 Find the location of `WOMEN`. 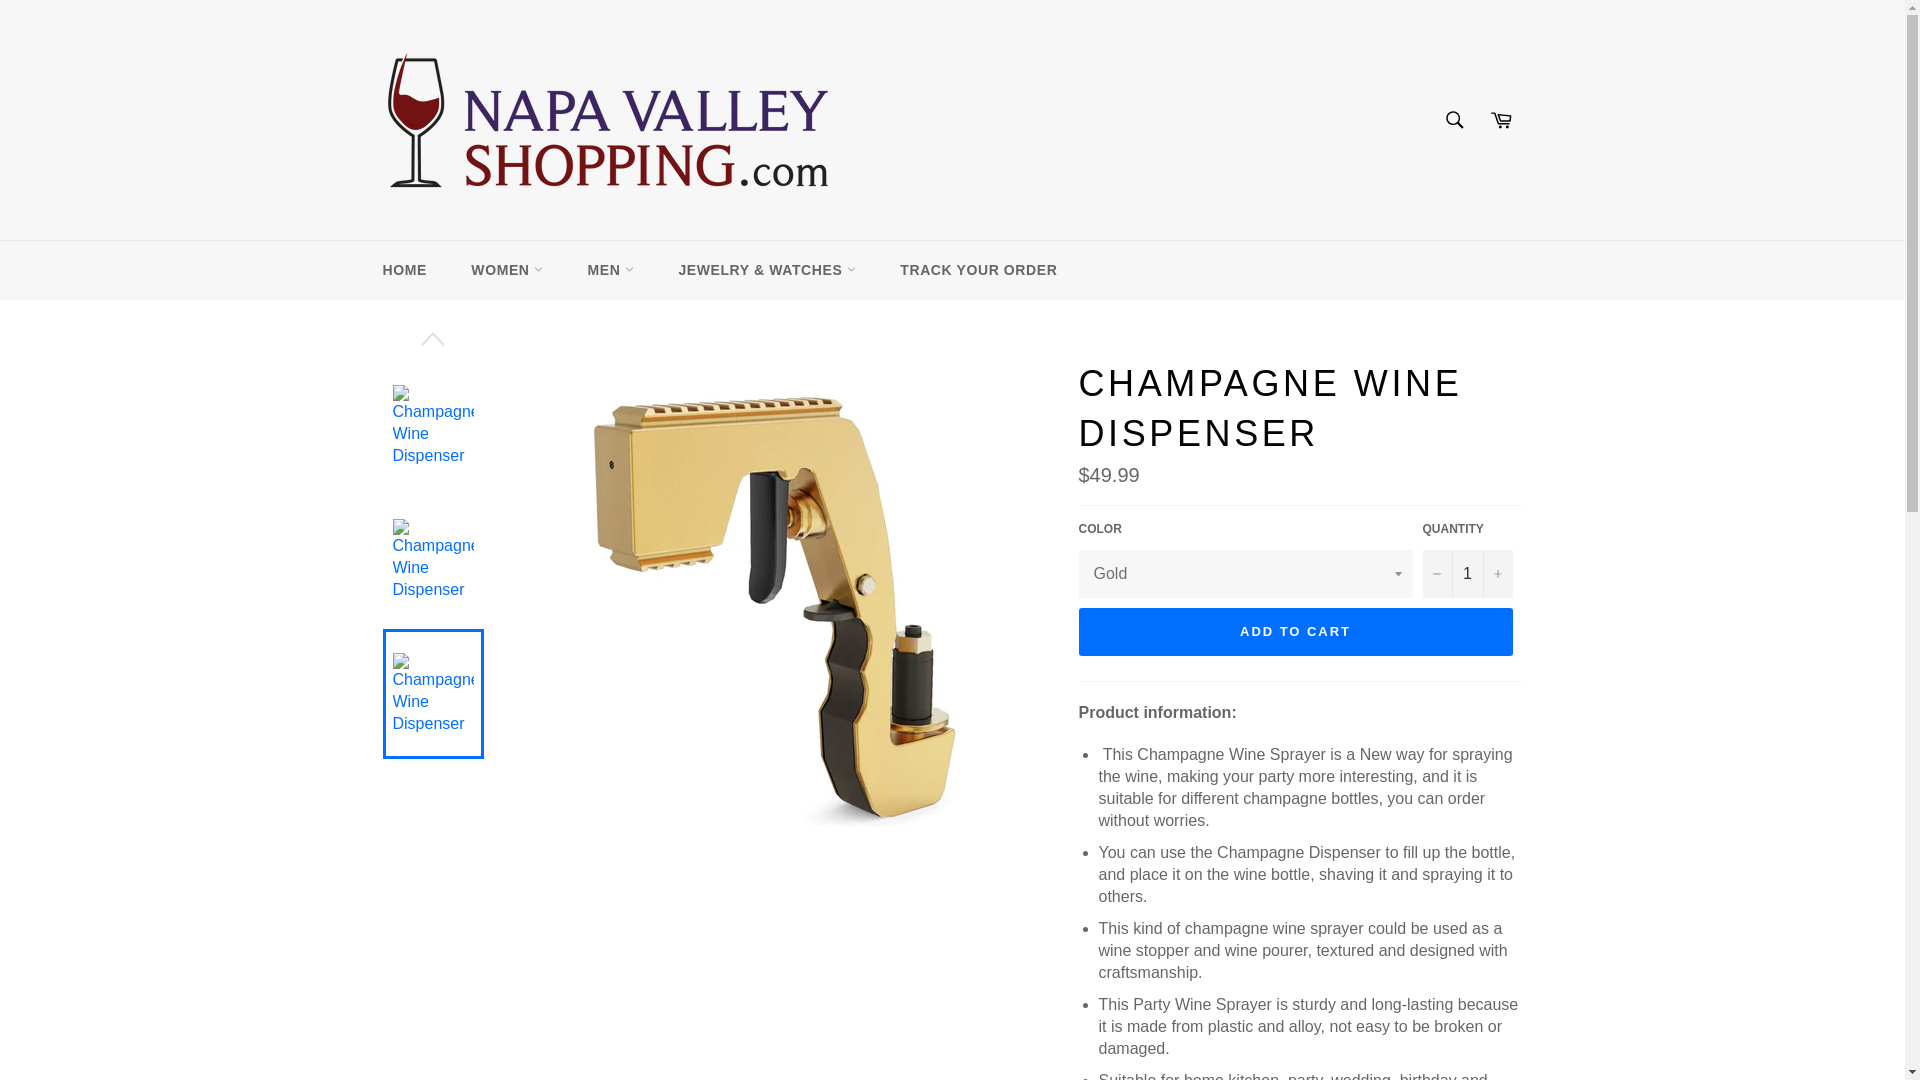

WOMEN is located at coordinates (506, 270).